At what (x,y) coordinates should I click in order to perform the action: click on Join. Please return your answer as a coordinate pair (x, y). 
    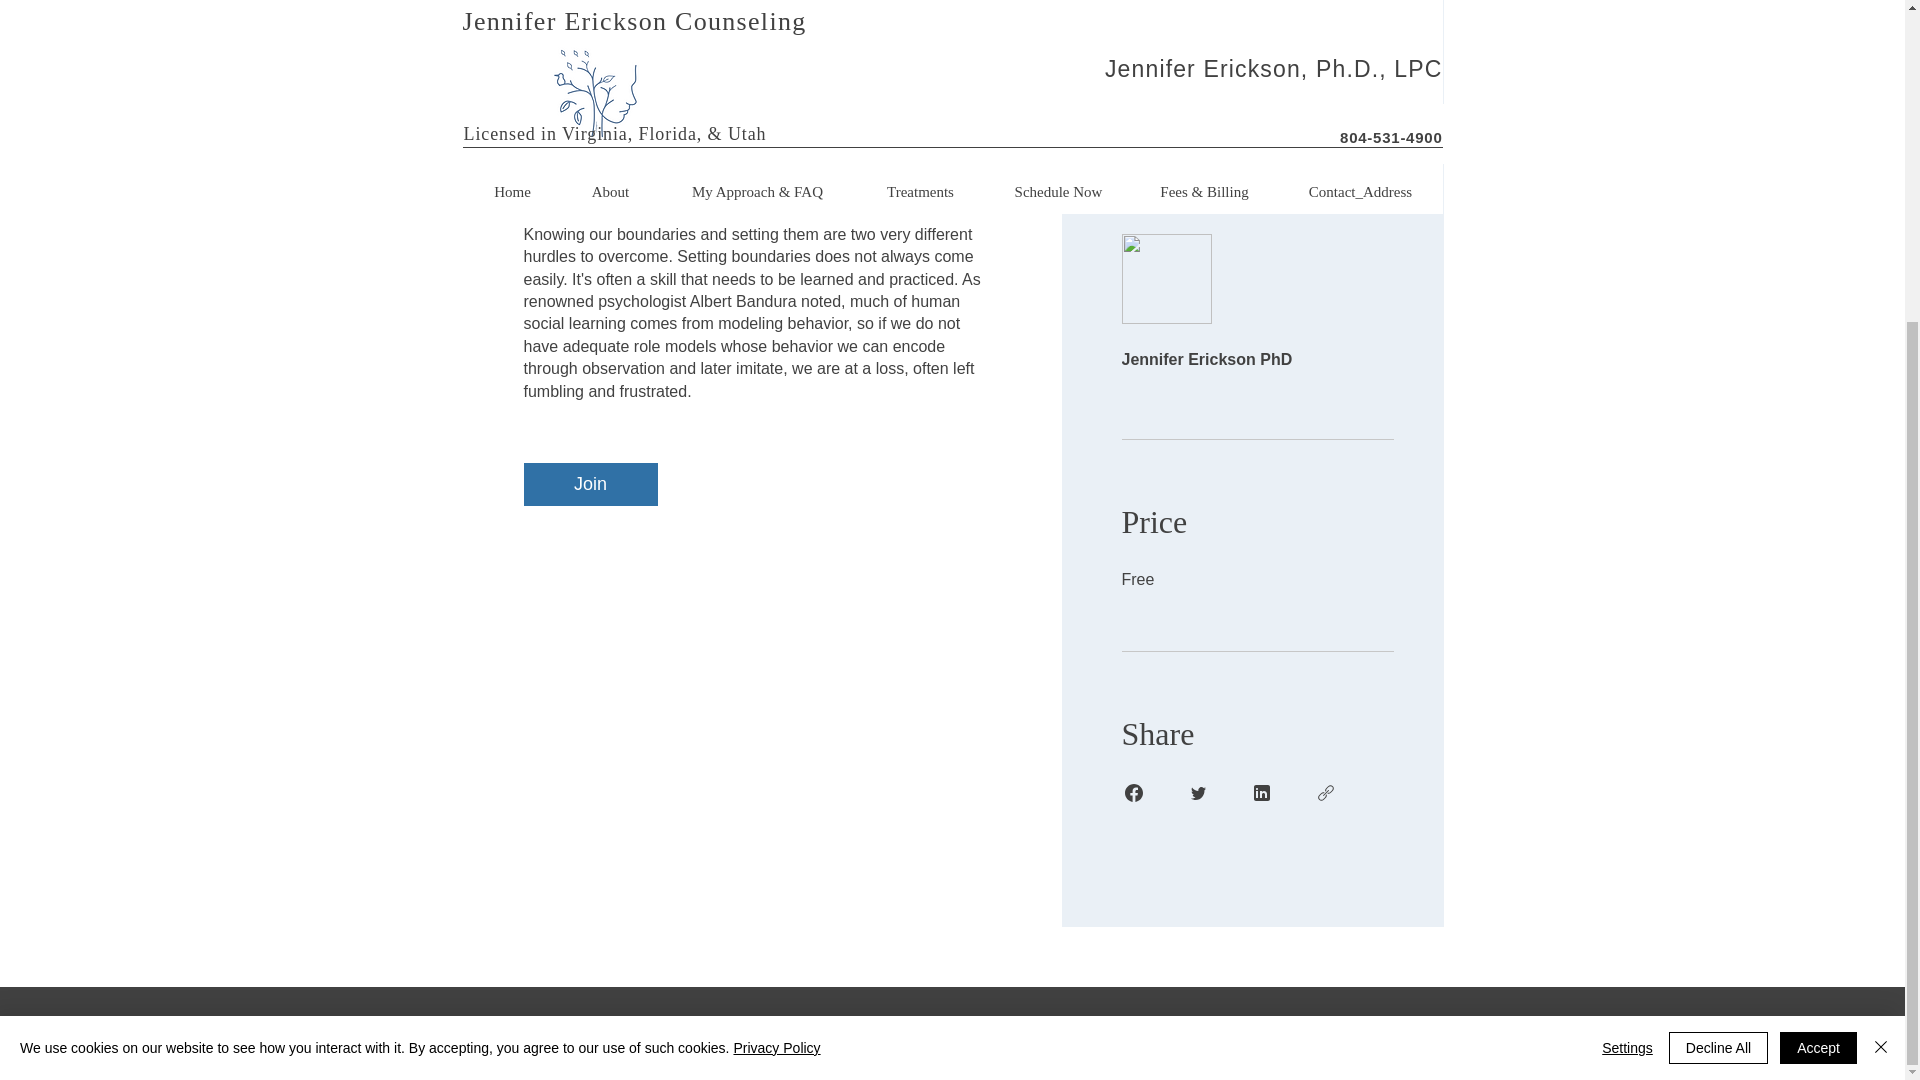
    Looking at the image, I should click on (591, 484).